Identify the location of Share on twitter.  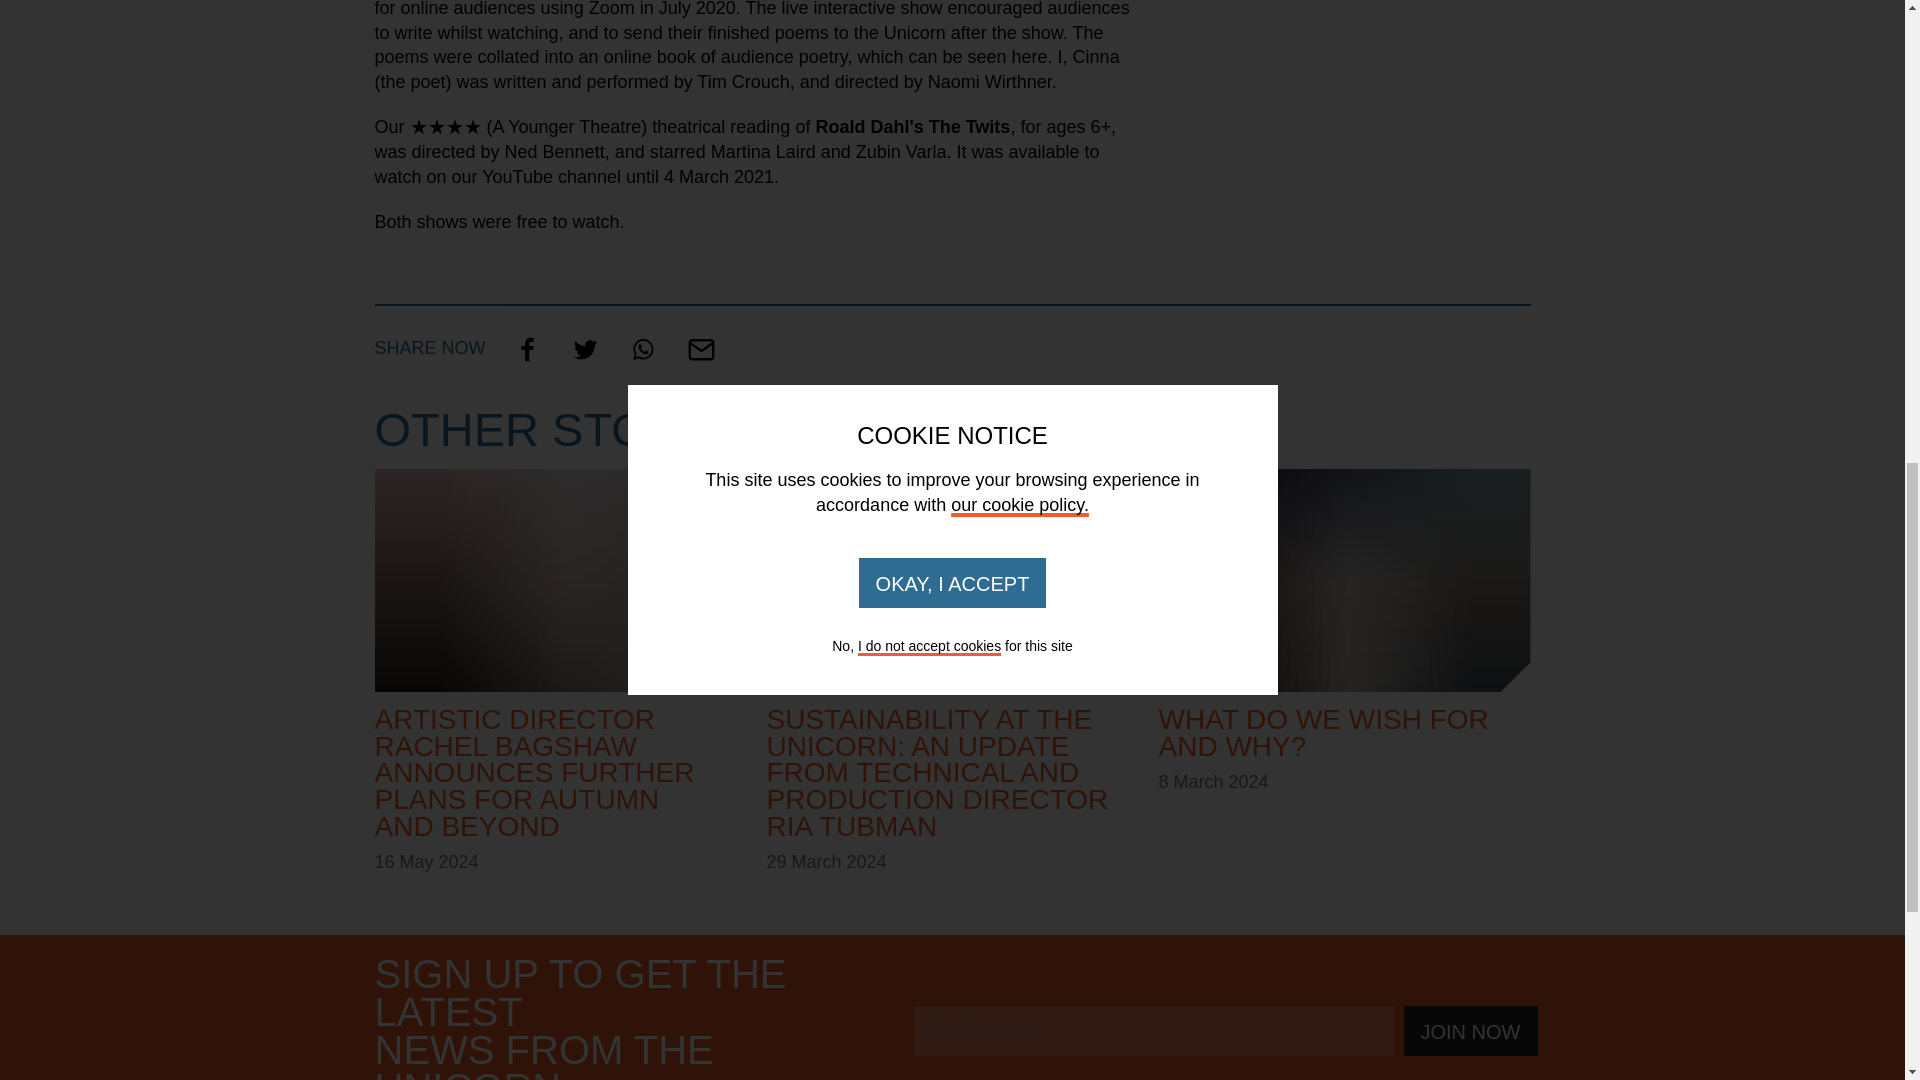
(585, 348).